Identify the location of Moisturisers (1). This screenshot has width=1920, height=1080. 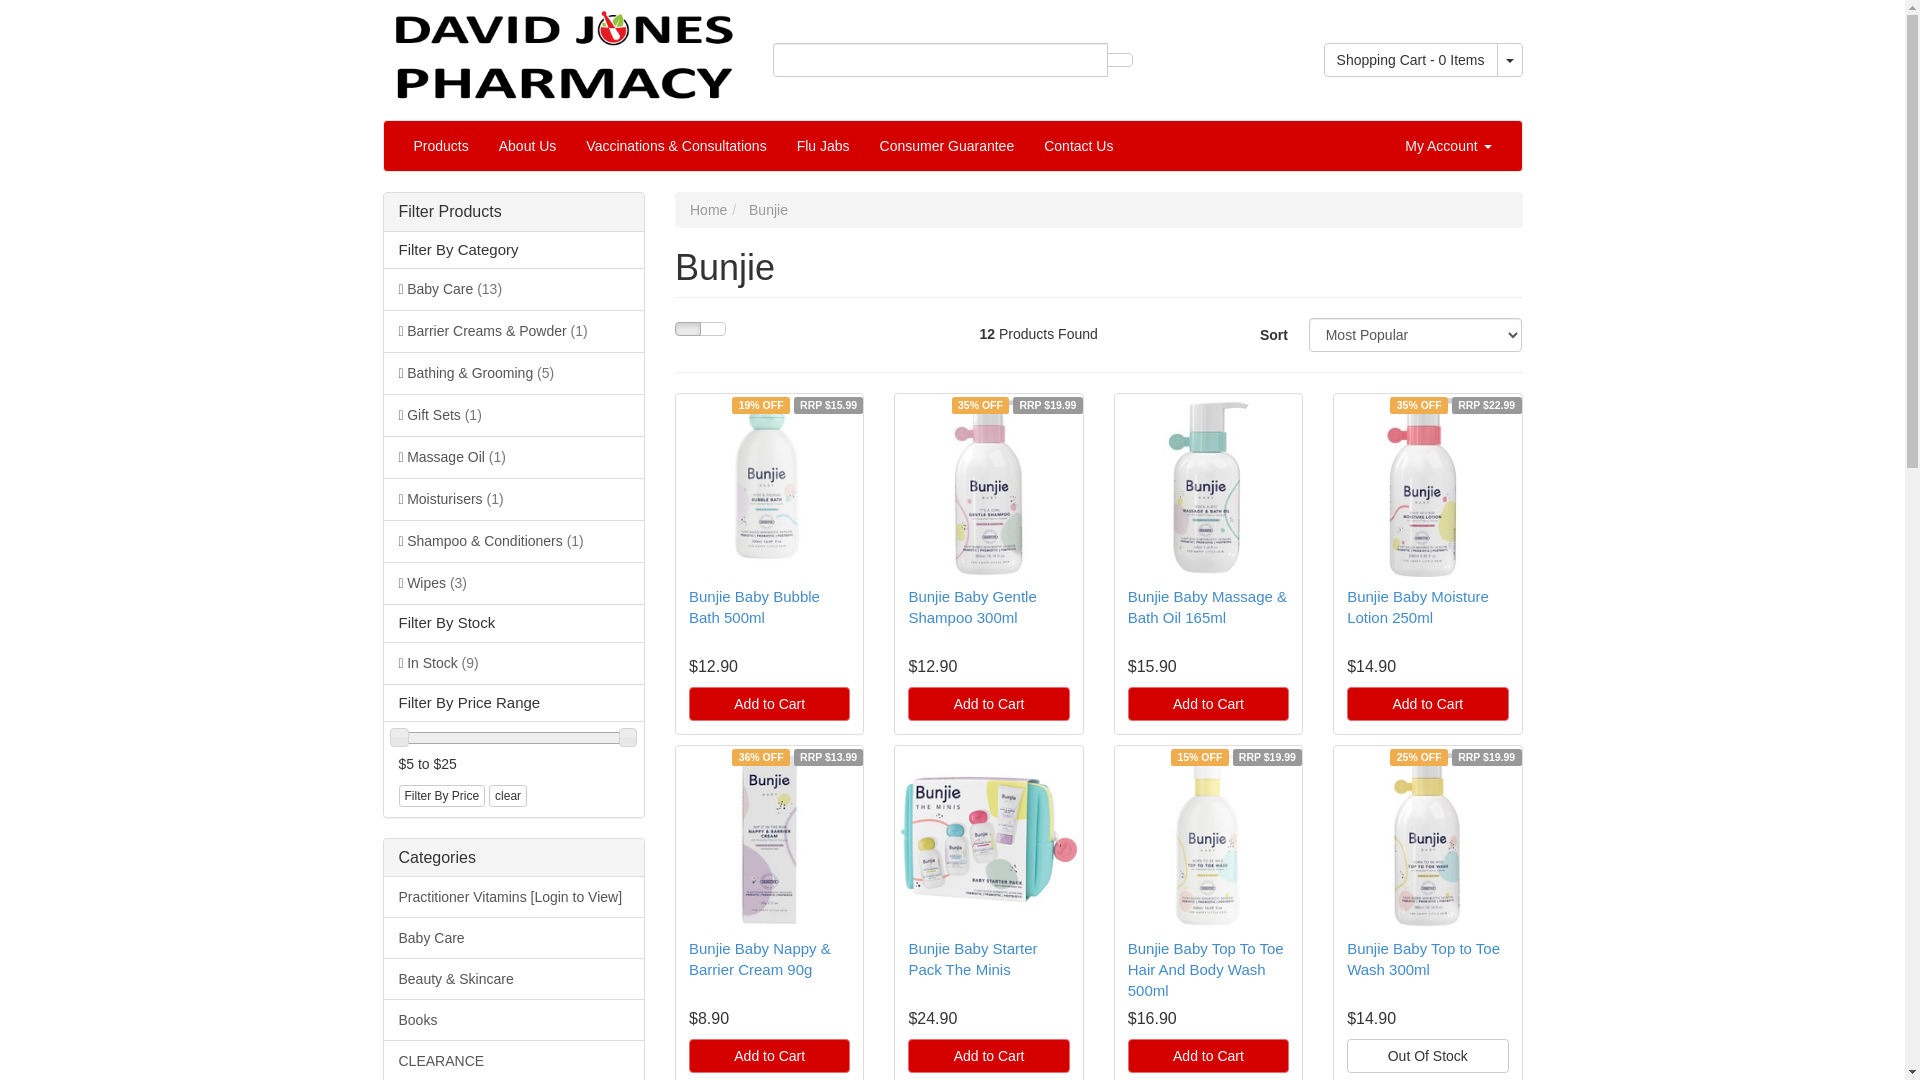
(514, 499).